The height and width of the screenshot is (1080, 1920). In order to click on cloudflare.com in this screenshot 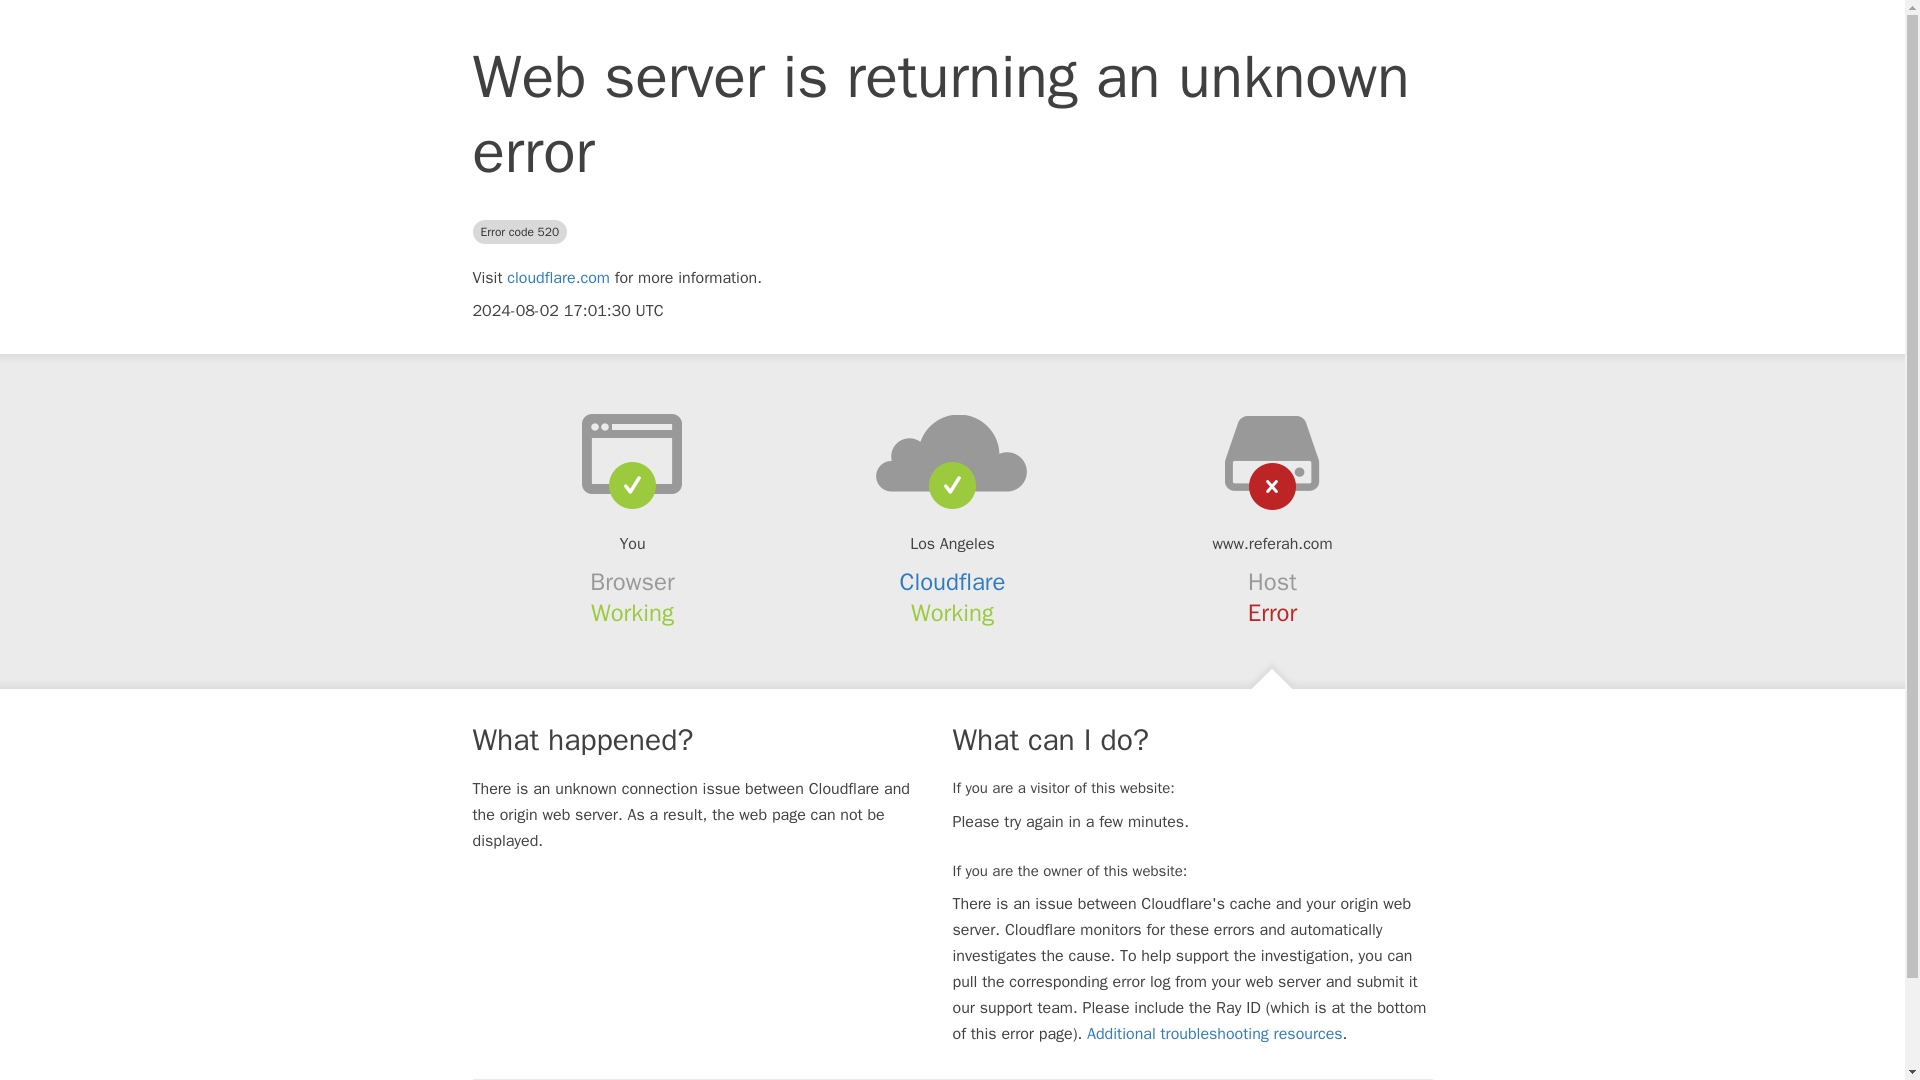, I will do `click(558, 278)`.